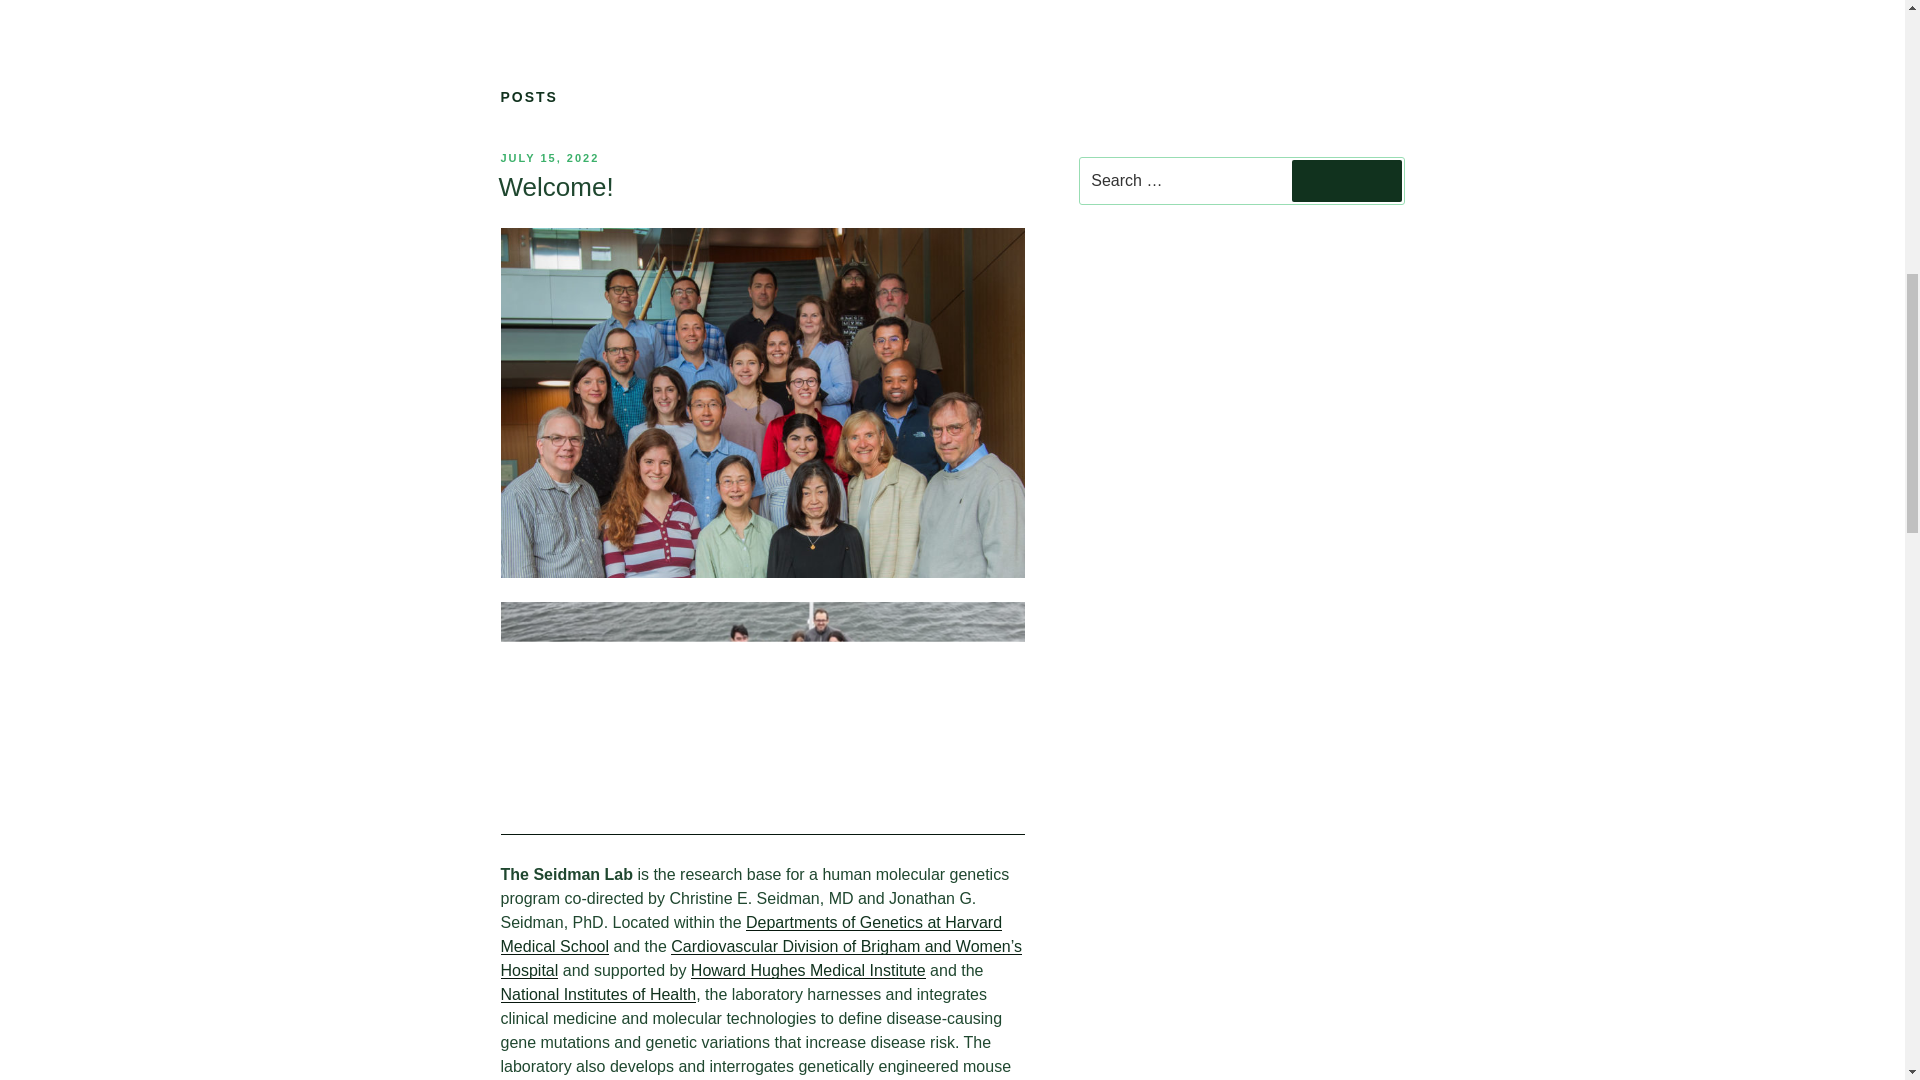 This screenshot has height=1080, width=1920. I want to click on Howard Hughes Medical Institute, so click(808, 970).